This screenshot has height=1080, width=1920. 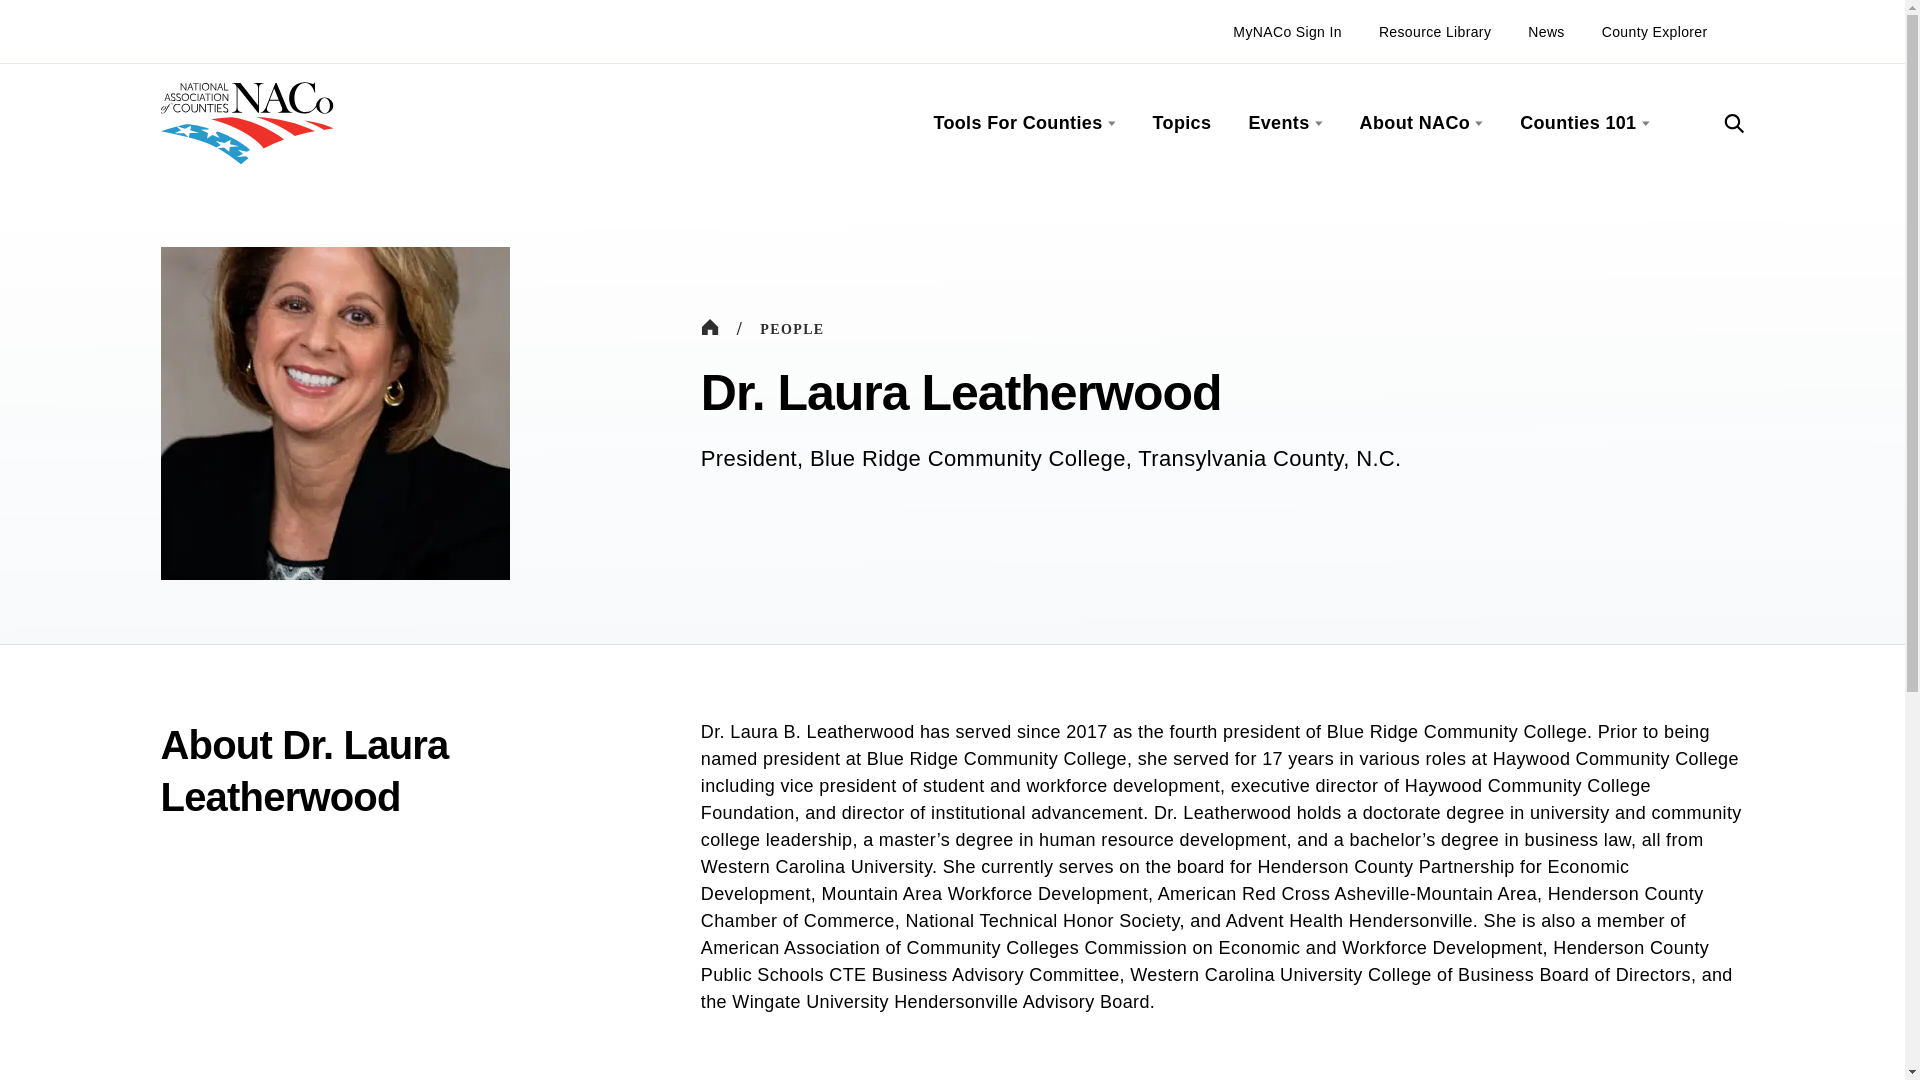 What do you see at coordinates (1434, 31) in the screenshot?
I see `Resource Library` at bounding box center [1434, 31].